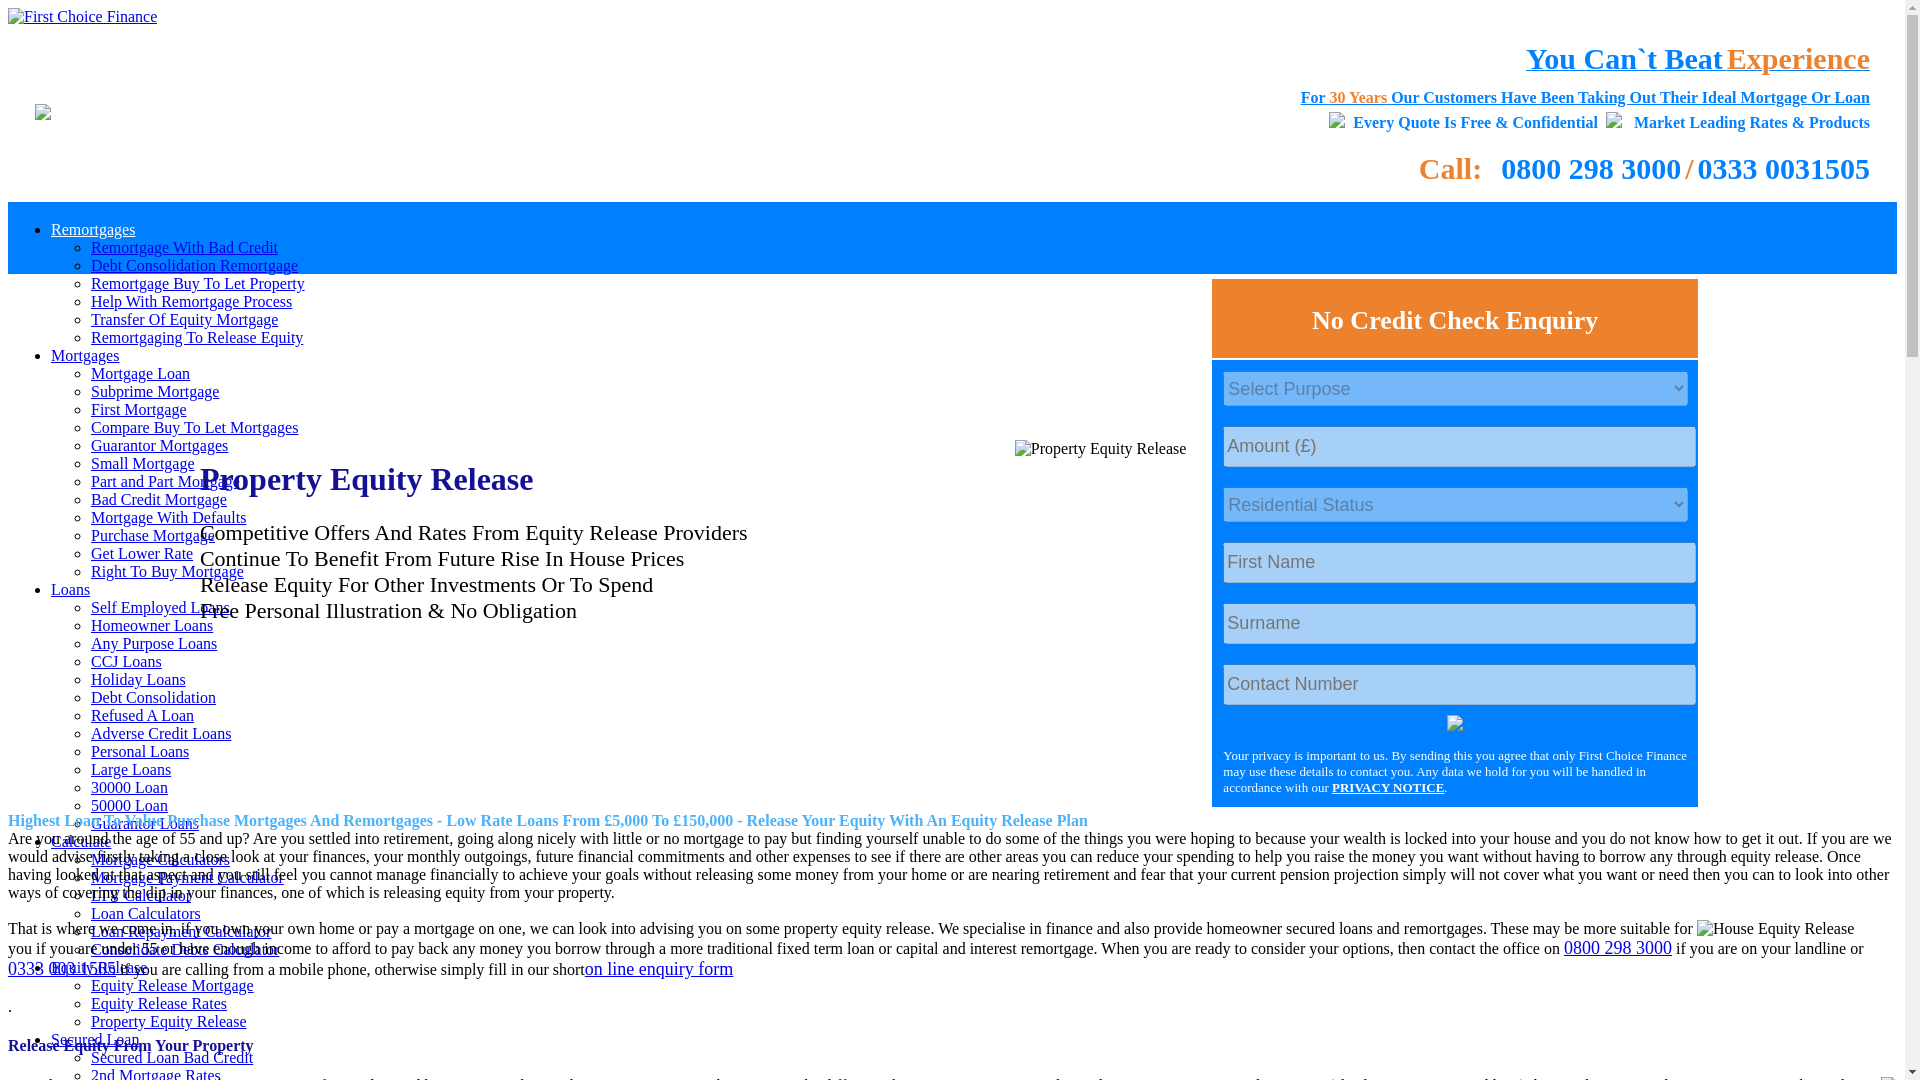 This screenshot has height=1080, width=1920. Describe the element at coordinates (184, 320) in the screenshot. I see `Transfer Of Equity Mortgage` at that location.